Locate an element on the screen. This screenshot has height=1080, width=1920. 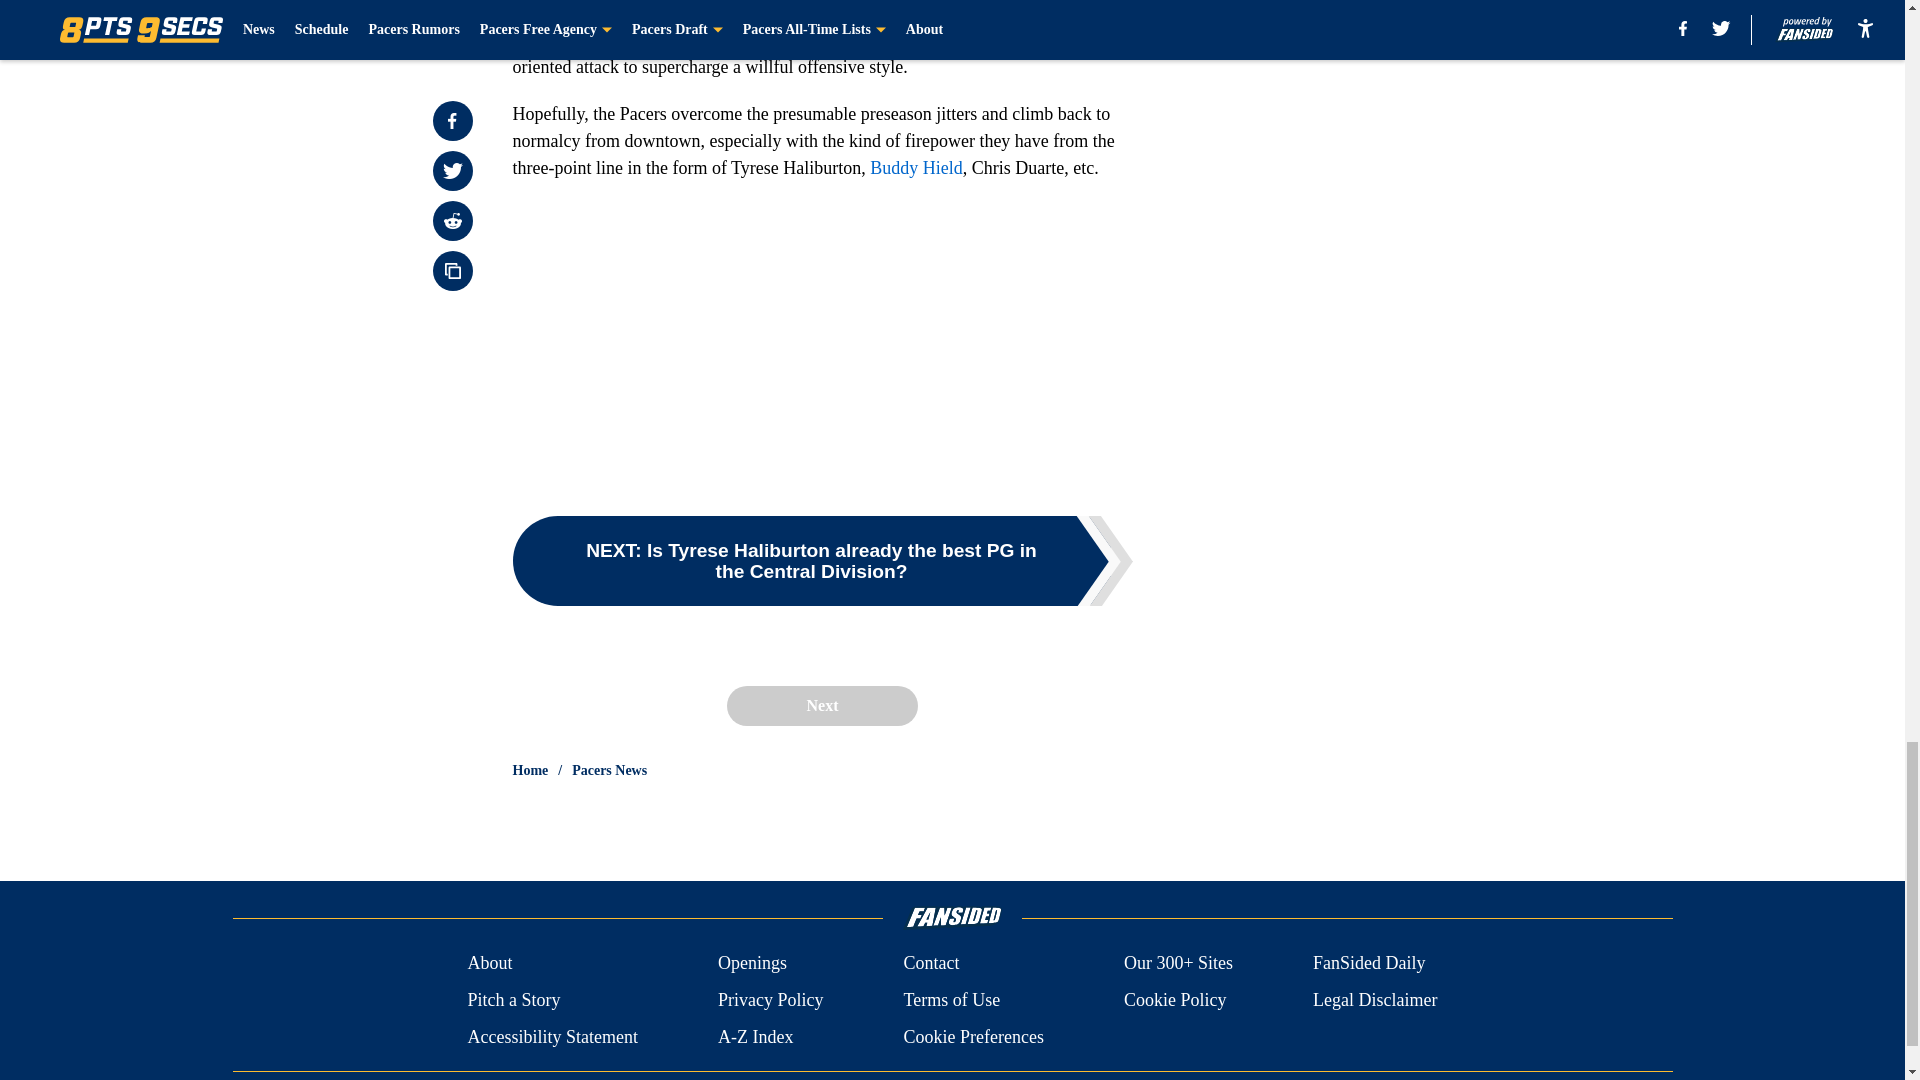
Openings is located at coordinates (752, 964).